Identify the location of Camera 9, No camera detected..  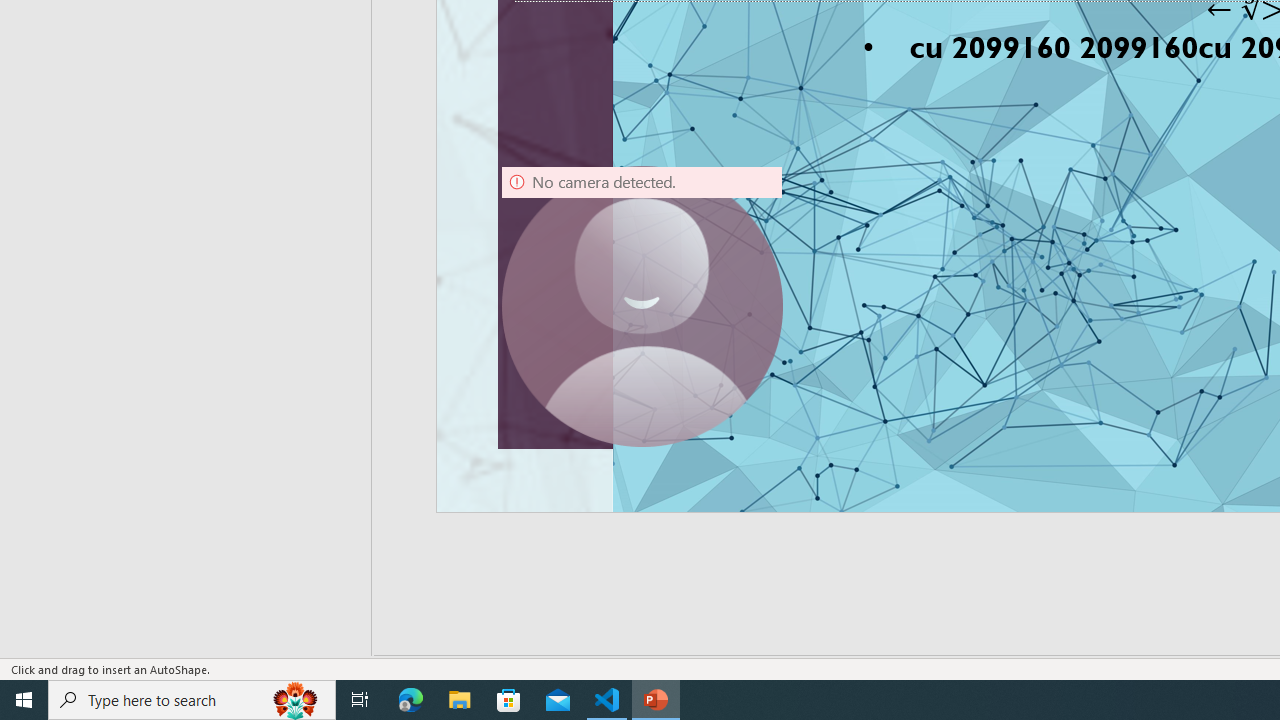
(642, 306).